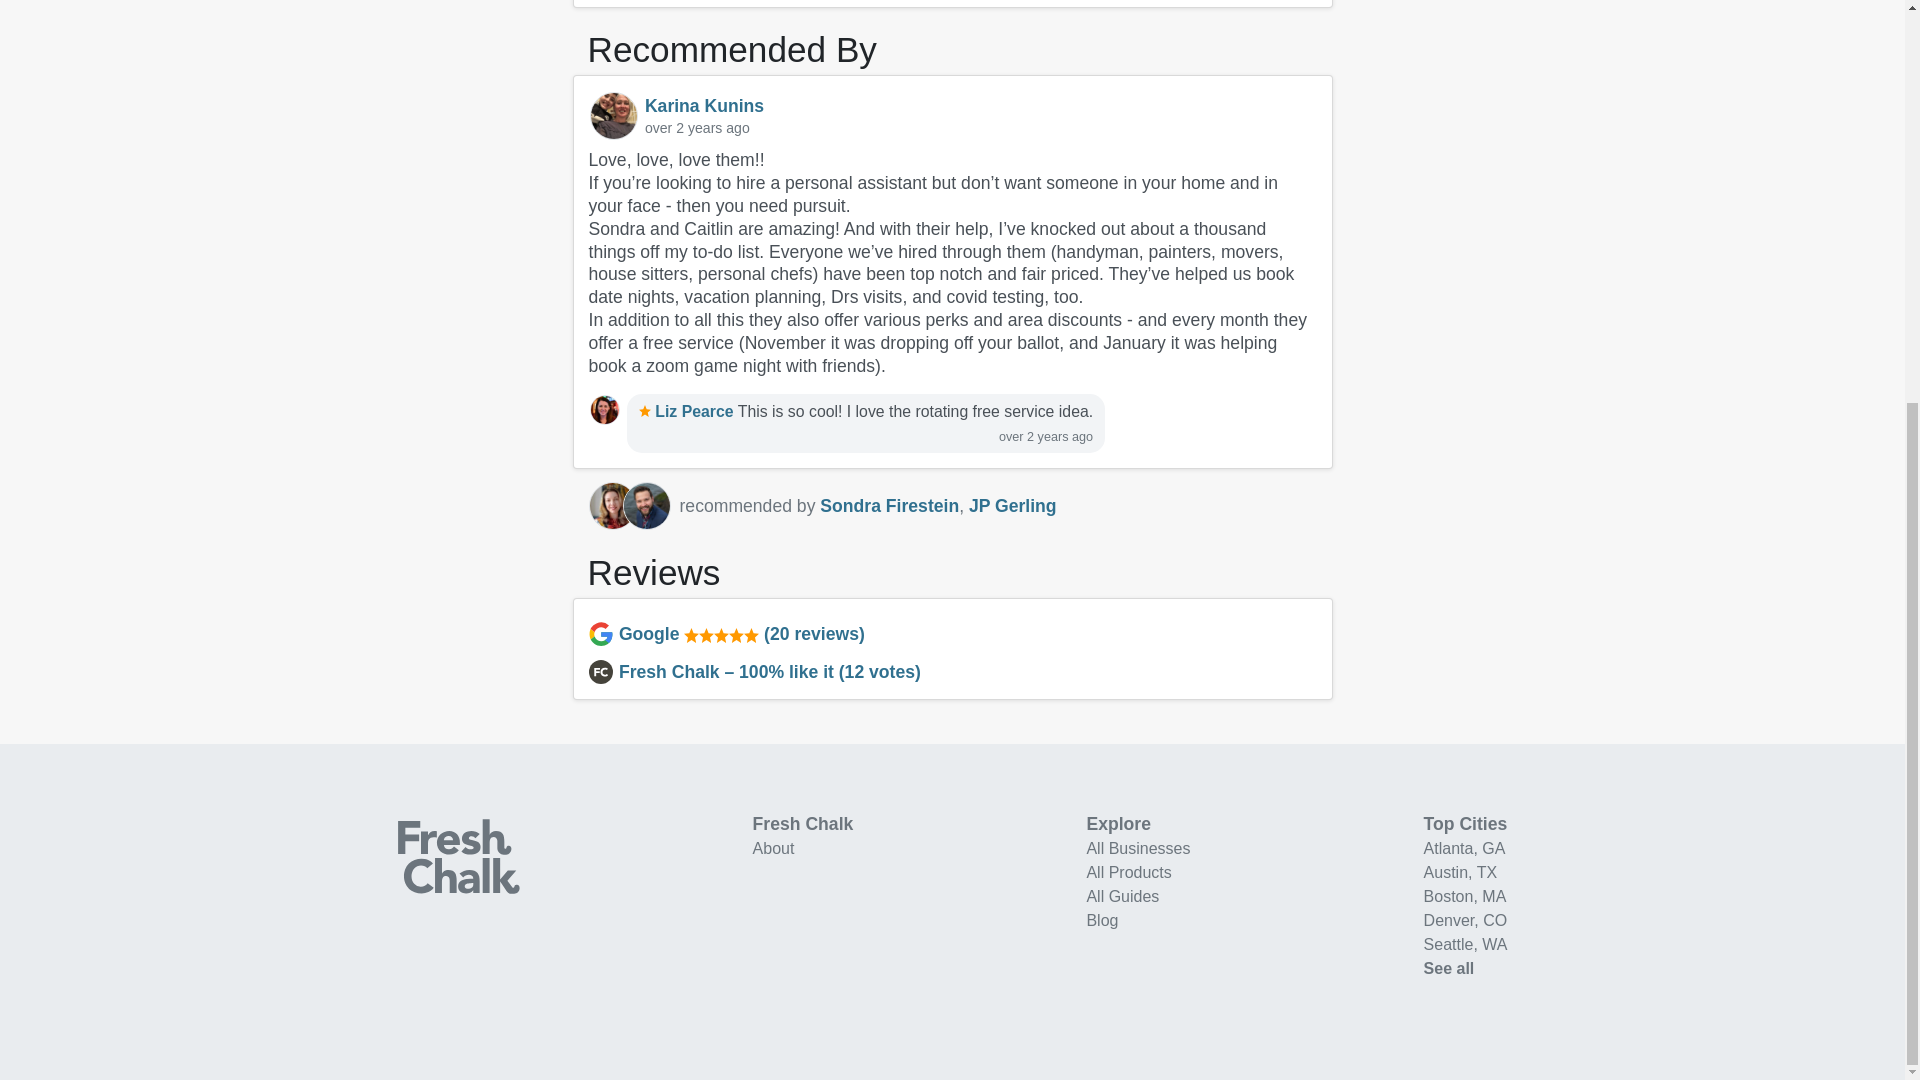  Describe the element at coordinates (704, 106) in the screenshot. I see `Karina Kunins` at that location.